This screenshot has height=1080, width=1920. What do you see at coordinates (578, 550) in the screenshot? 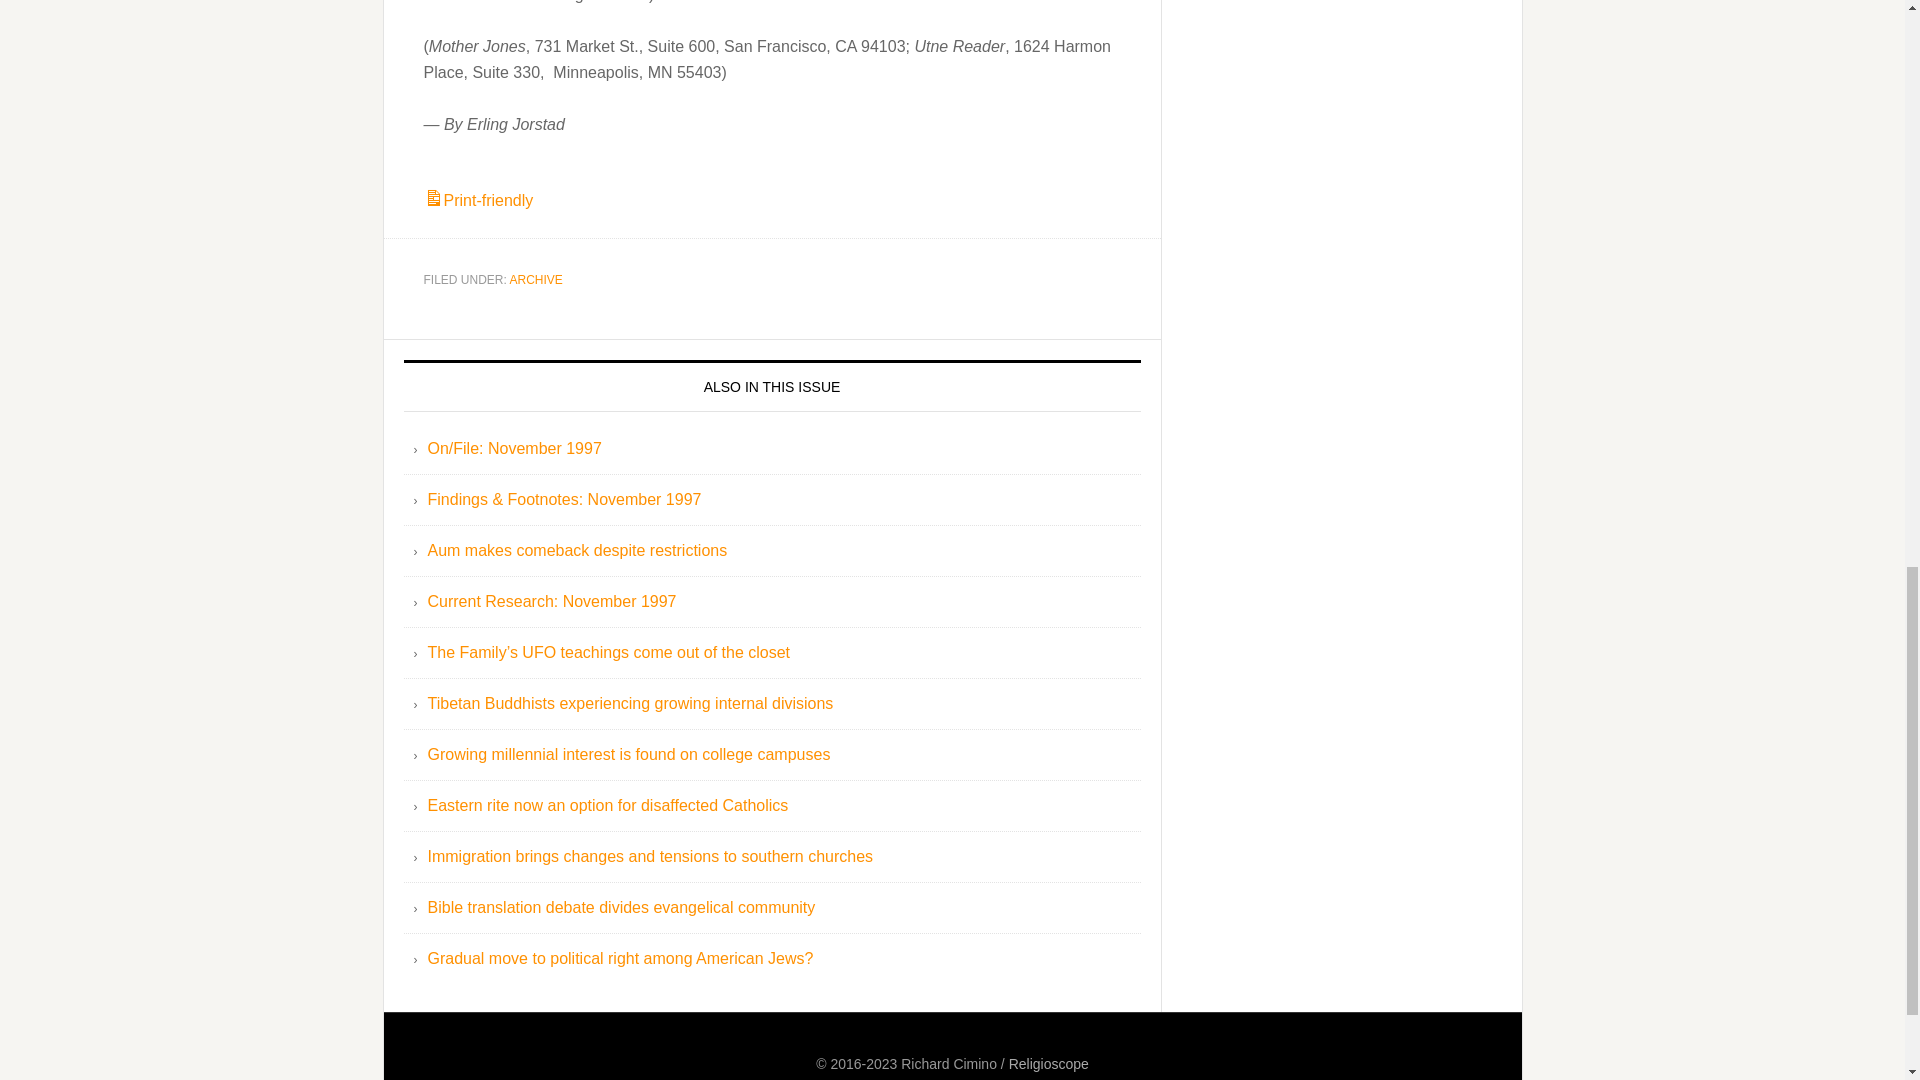
I see `Aum makes comeback despite restrictions` at bounding box center [578, 550].